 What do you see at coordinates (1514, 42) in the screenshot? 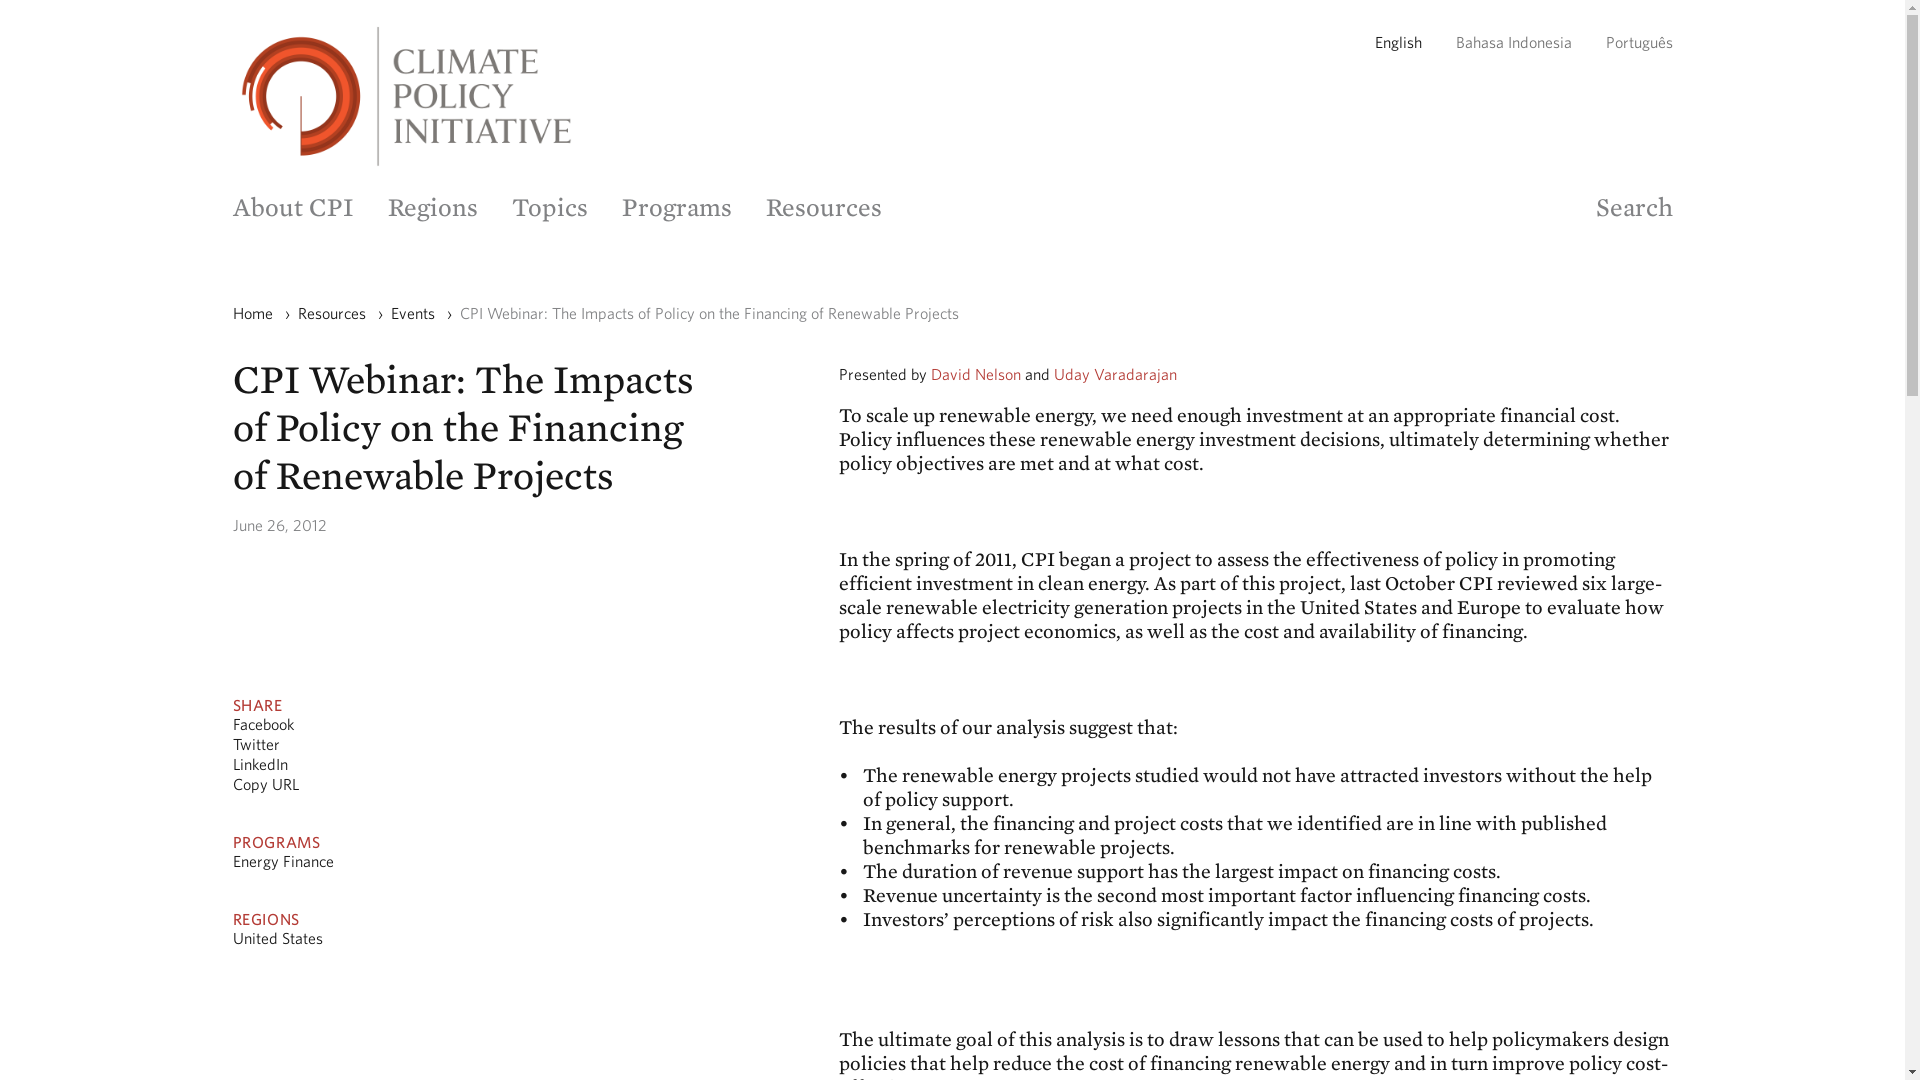
I see `Bahasa Indonesia` at bounding box center [1514, 42].